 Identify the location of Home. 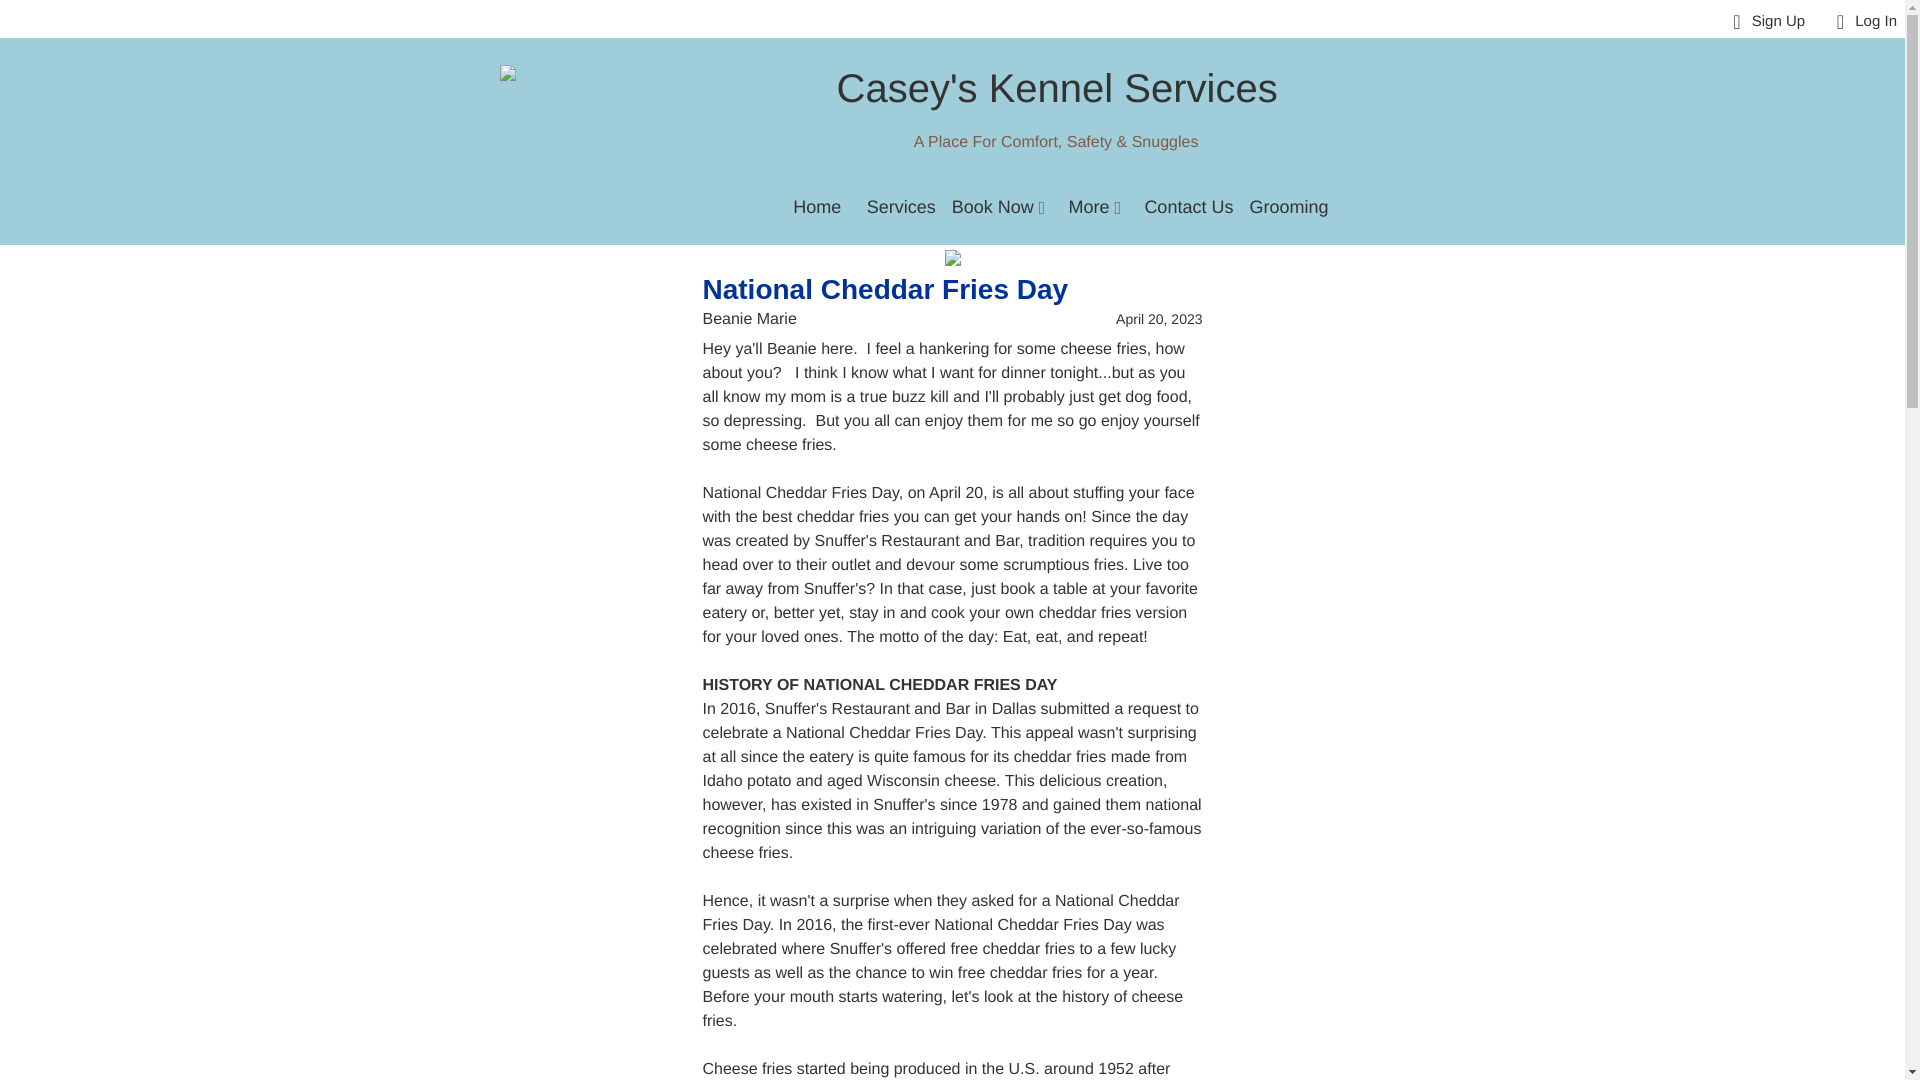
(816, 207).